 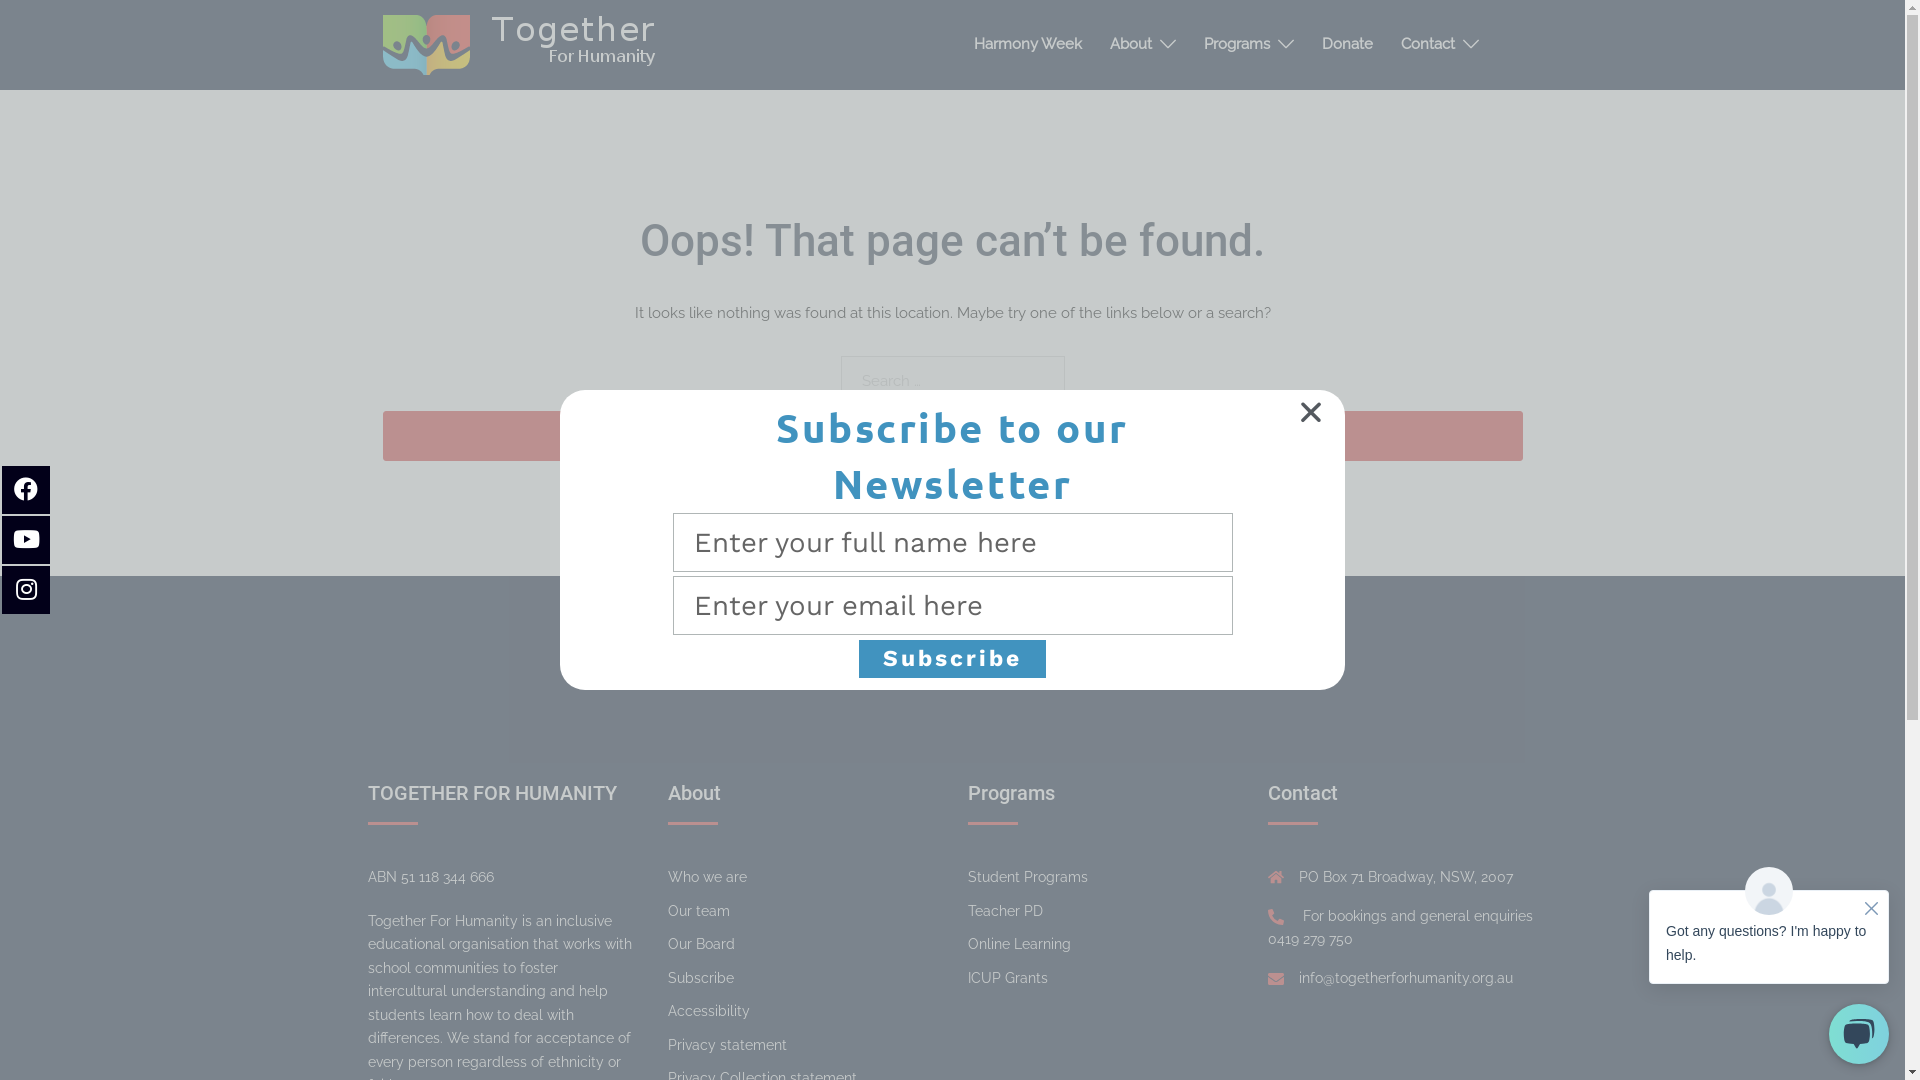 What do you see at coordinates (1427, 44) in the screenshot?
I see `Contact` at bounding box center [1427, 44].